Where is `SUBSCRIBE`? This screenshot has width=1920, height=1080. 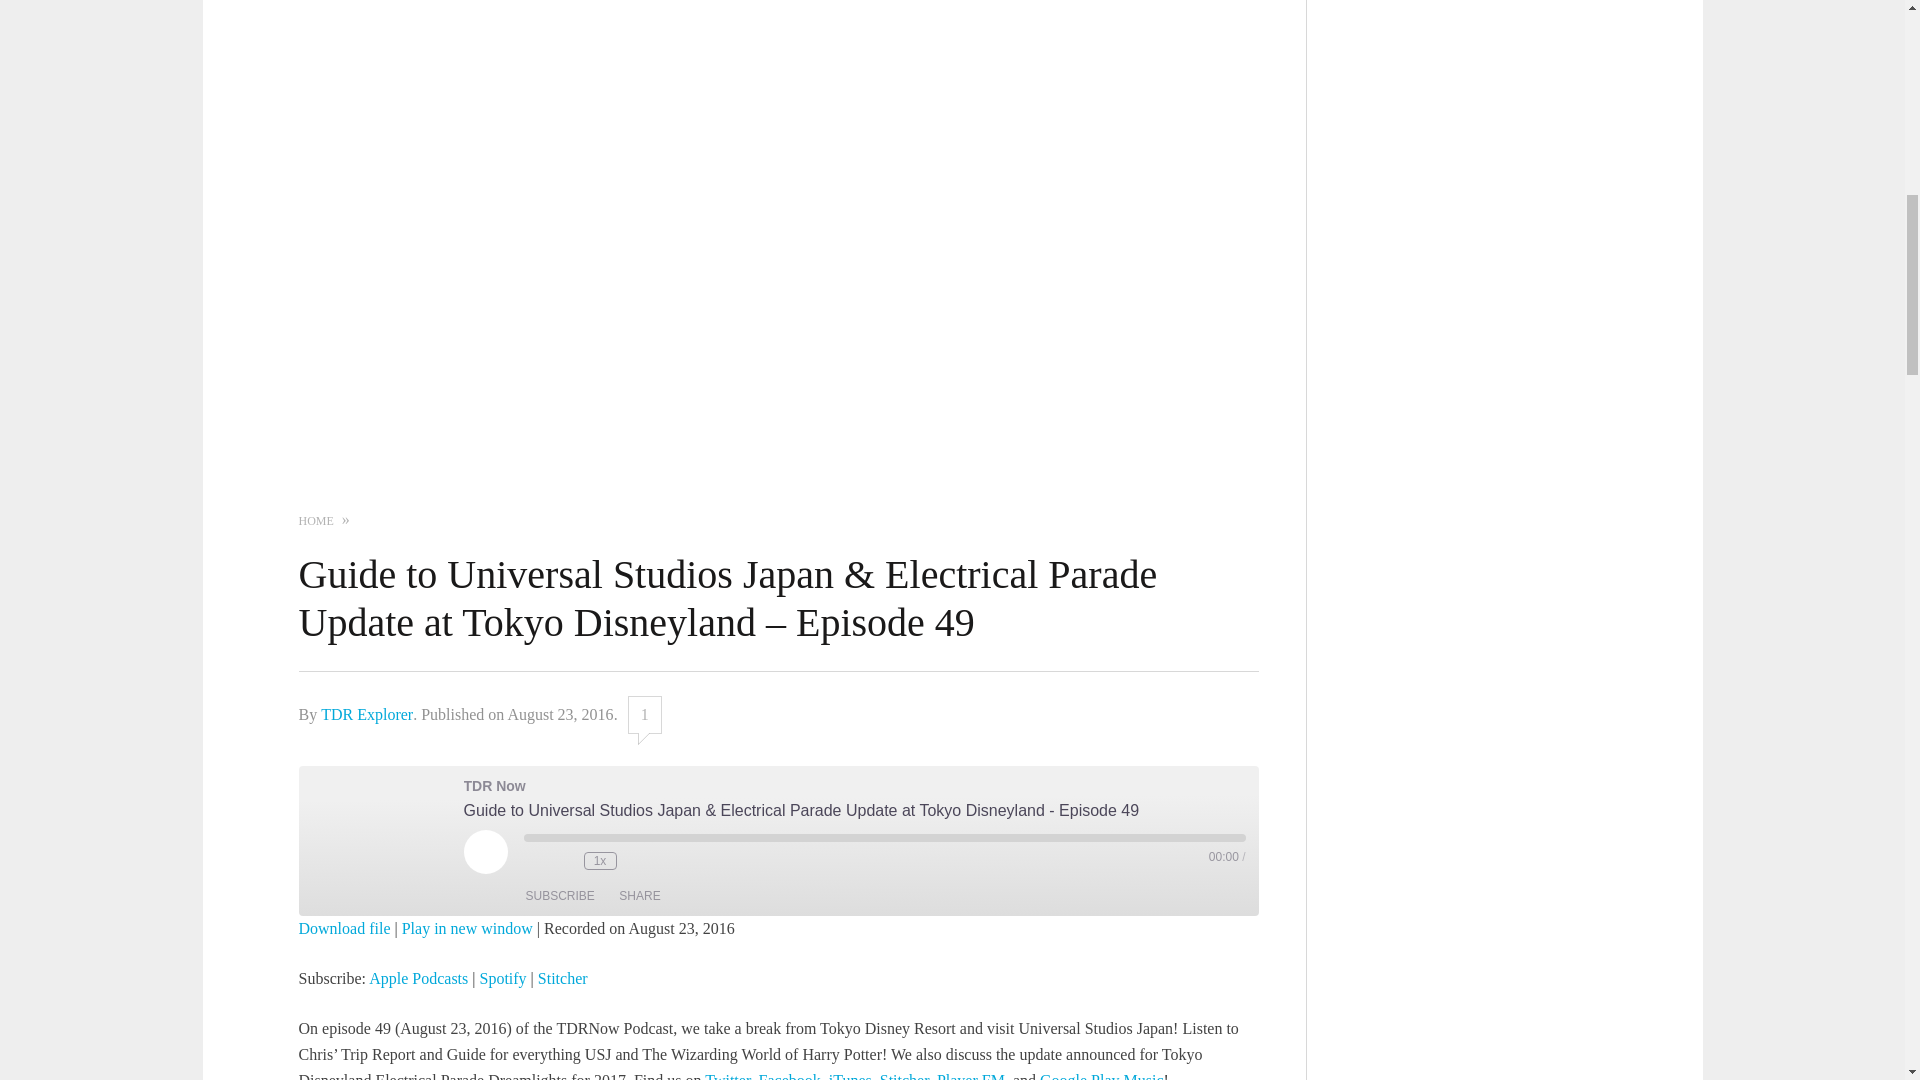 SUBSCRIBE is located at coordinates (560, 896).